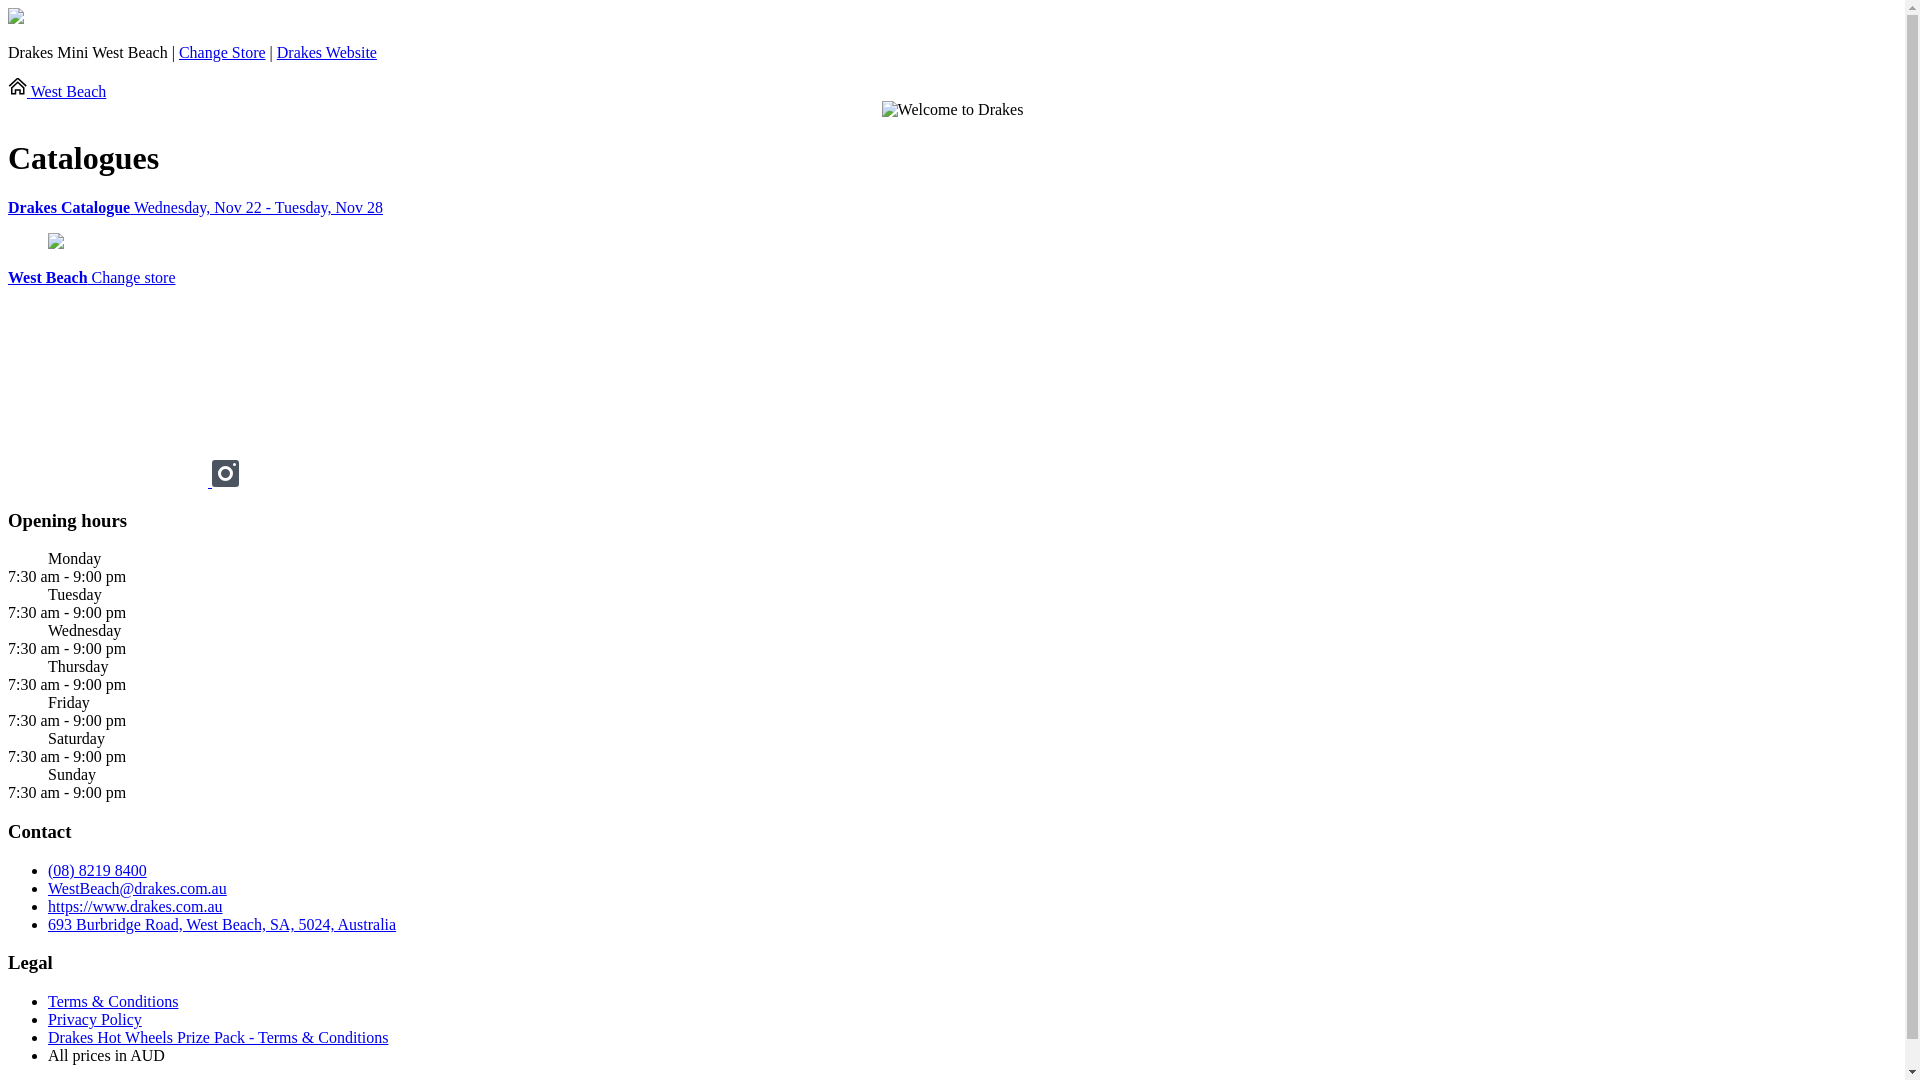 The image size is (1920, 1080). Describe the element at coordinates (110, 482) in the screenshot. I see `Facebook` at that location.